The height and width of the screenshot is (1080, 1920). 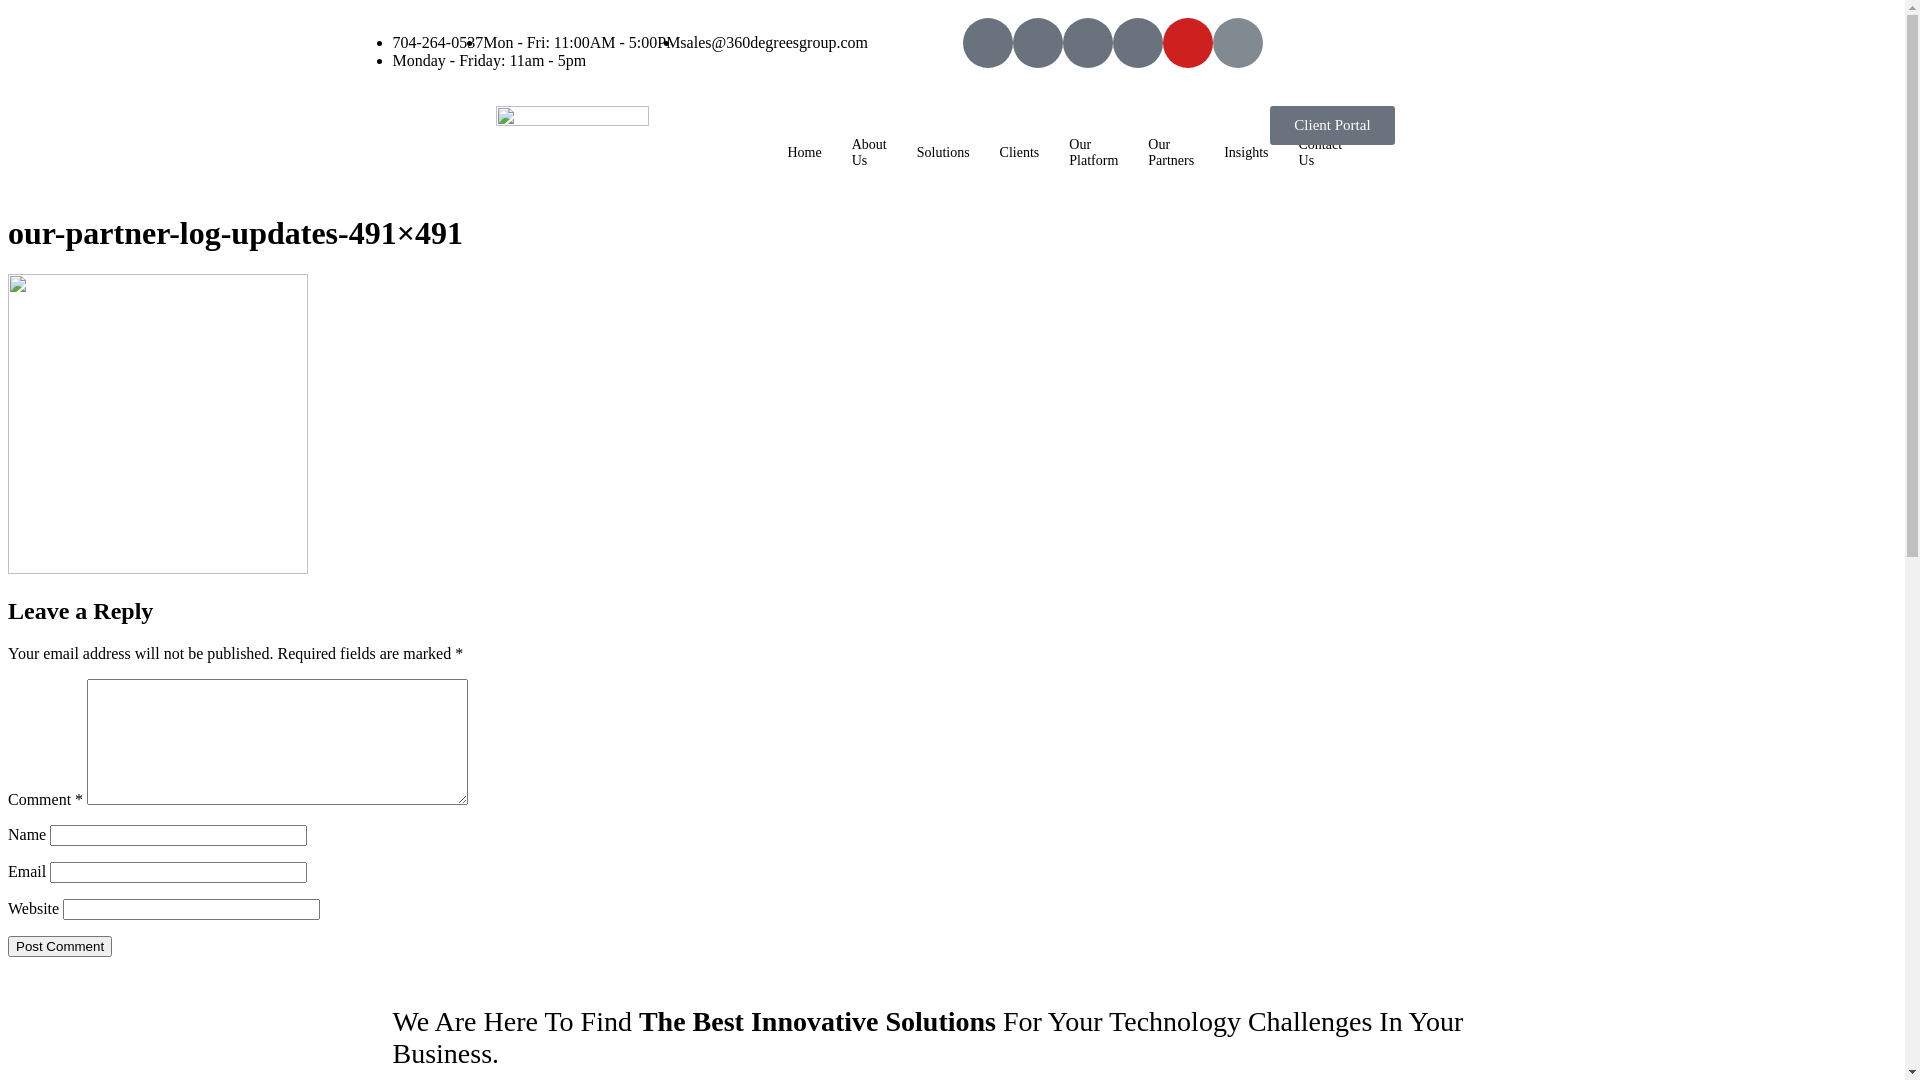 I want to click on About Us, so click(x=870, y=153).